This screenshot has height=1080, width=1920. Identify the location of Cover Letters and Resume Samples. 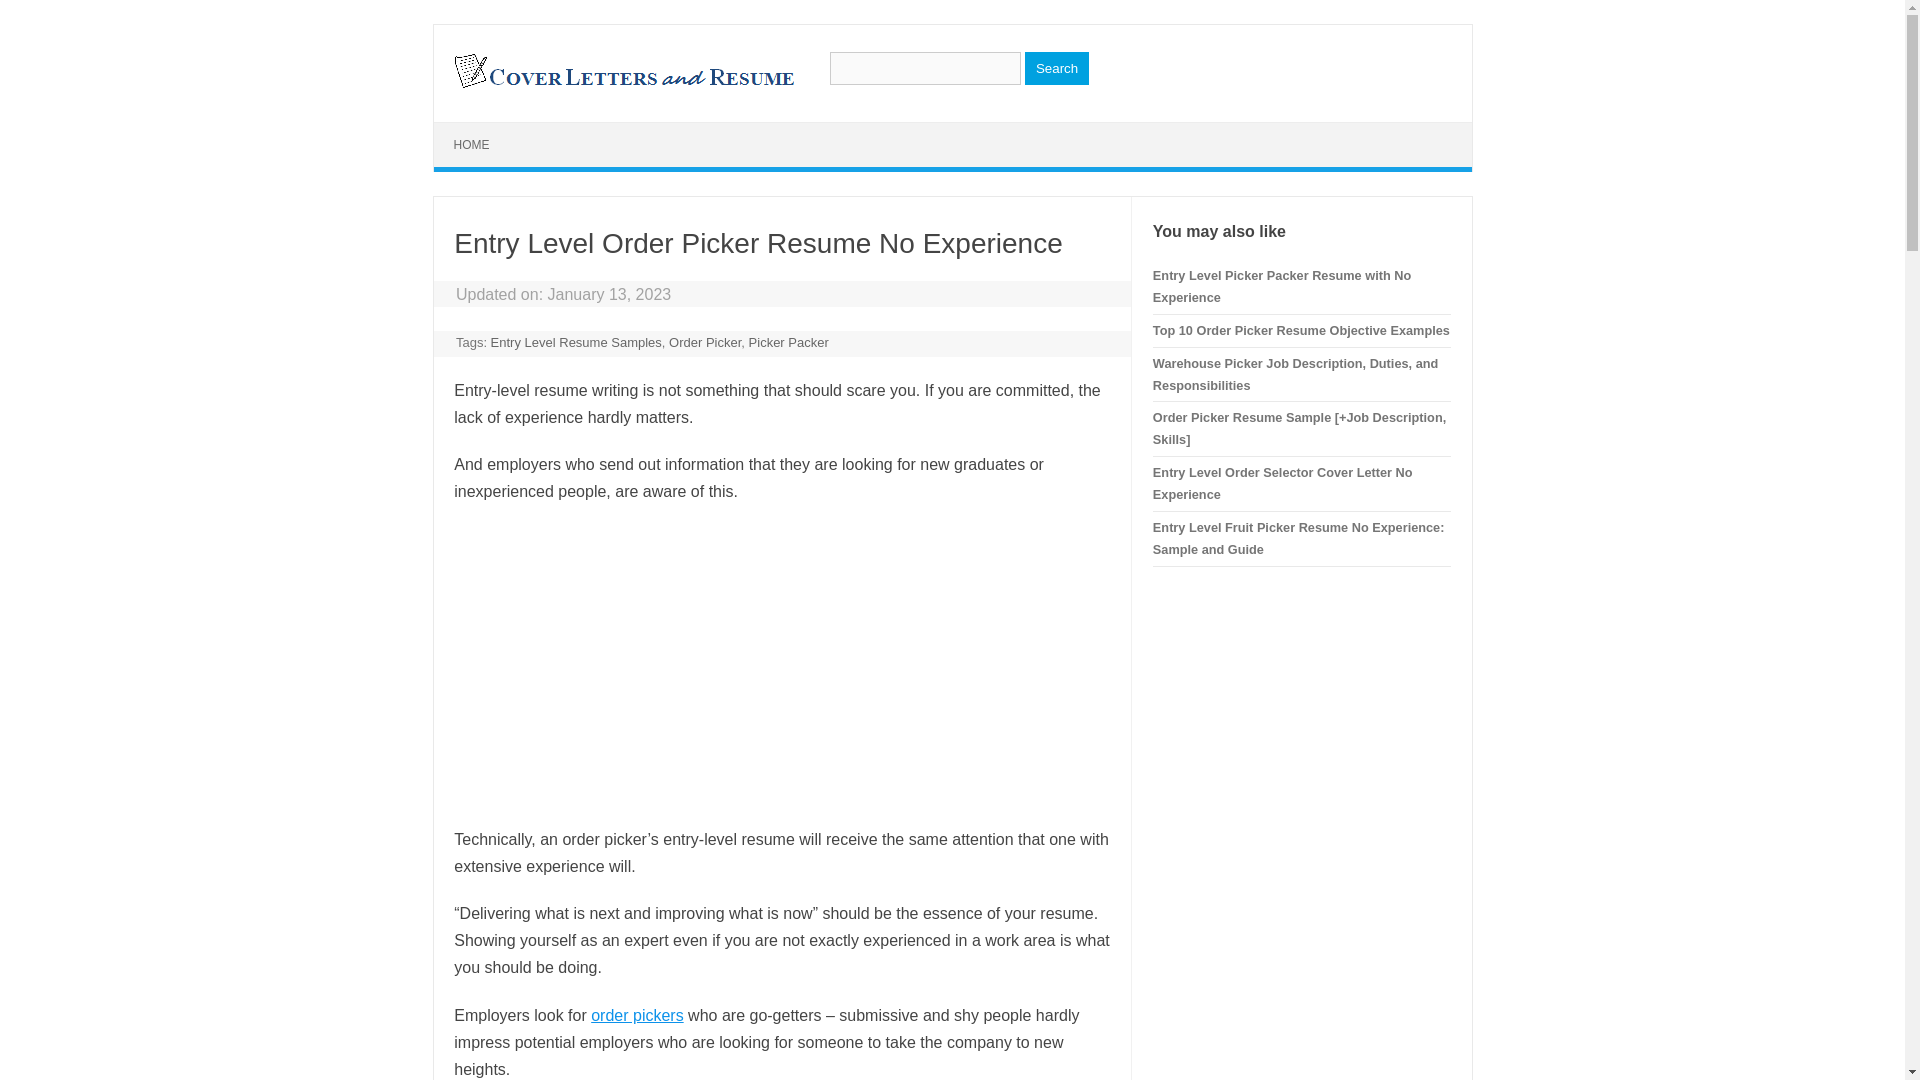
(622, 86).